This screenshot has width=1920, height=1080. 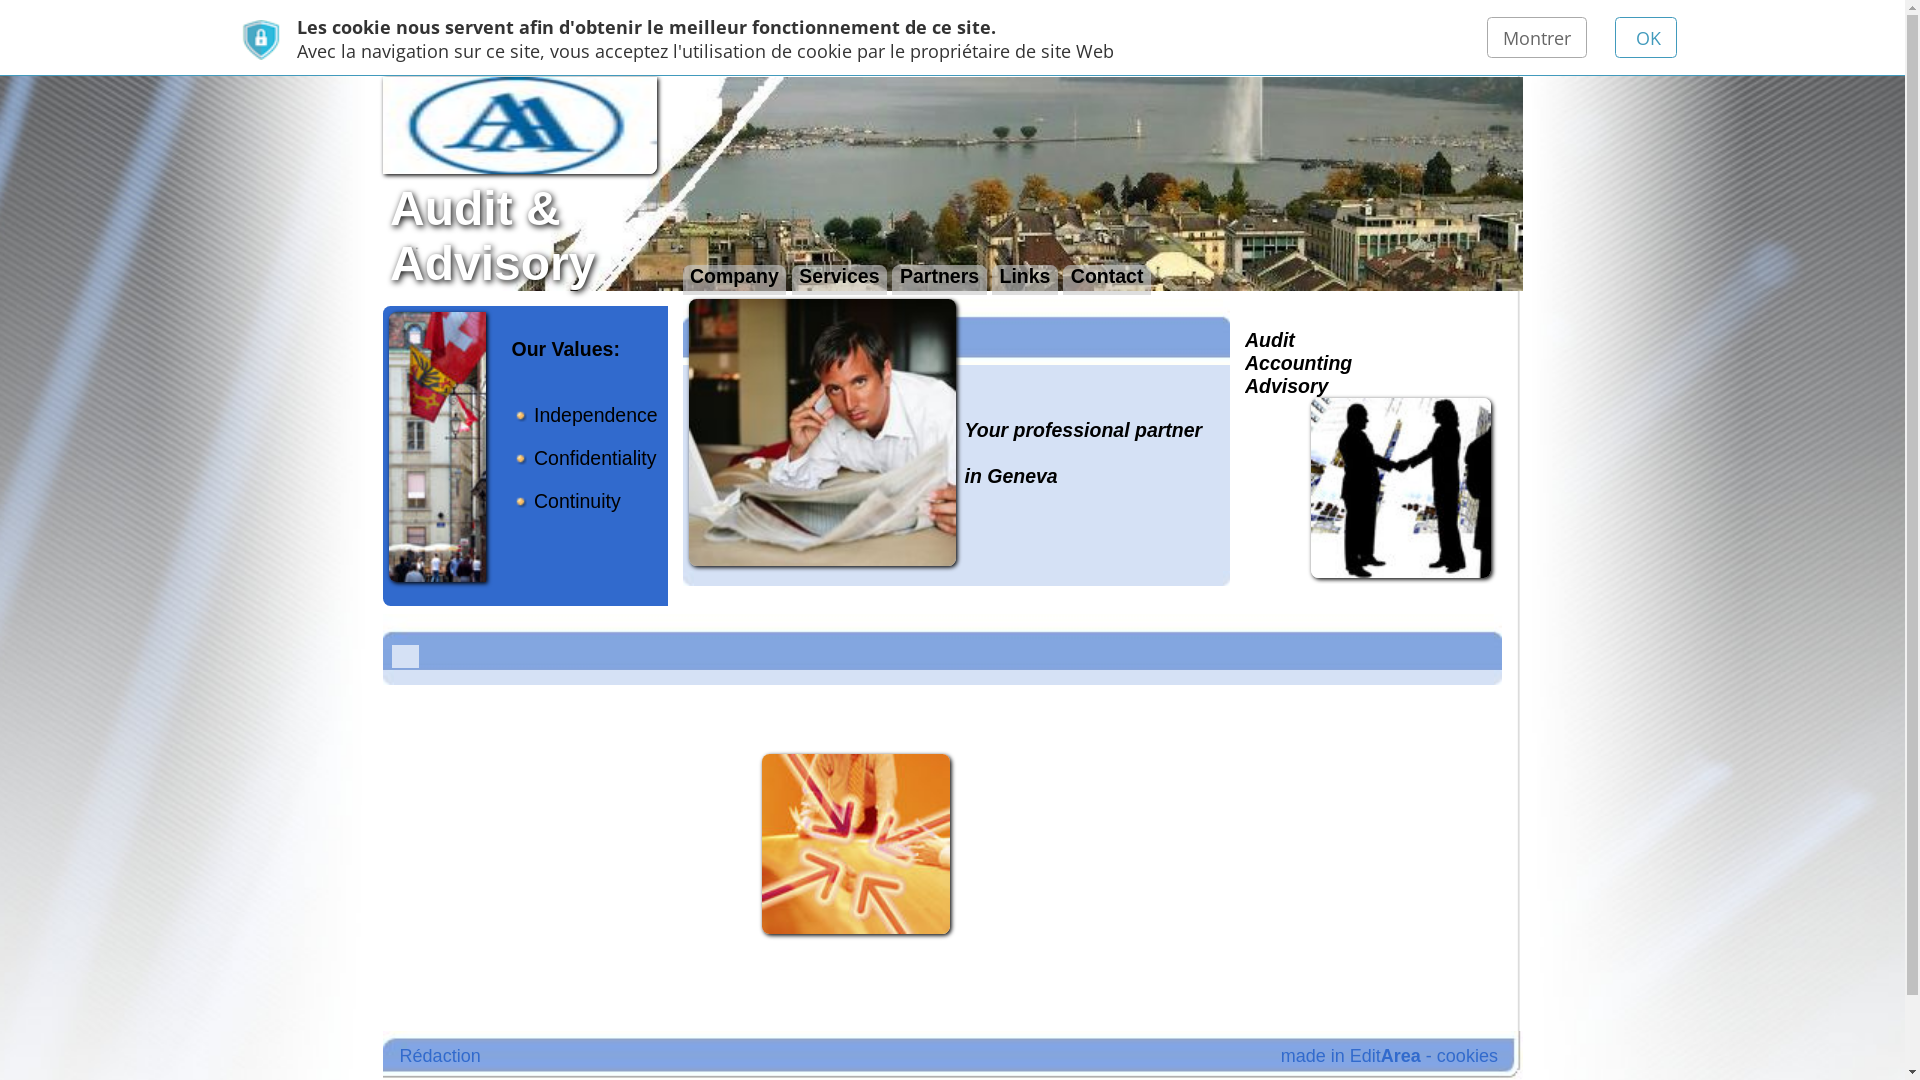 What do you see at coordinates (635, 122) in the screenshot?
I see `Audit & Advisory
Company Services Partners Links Contact` at bounding box center [635, 122].